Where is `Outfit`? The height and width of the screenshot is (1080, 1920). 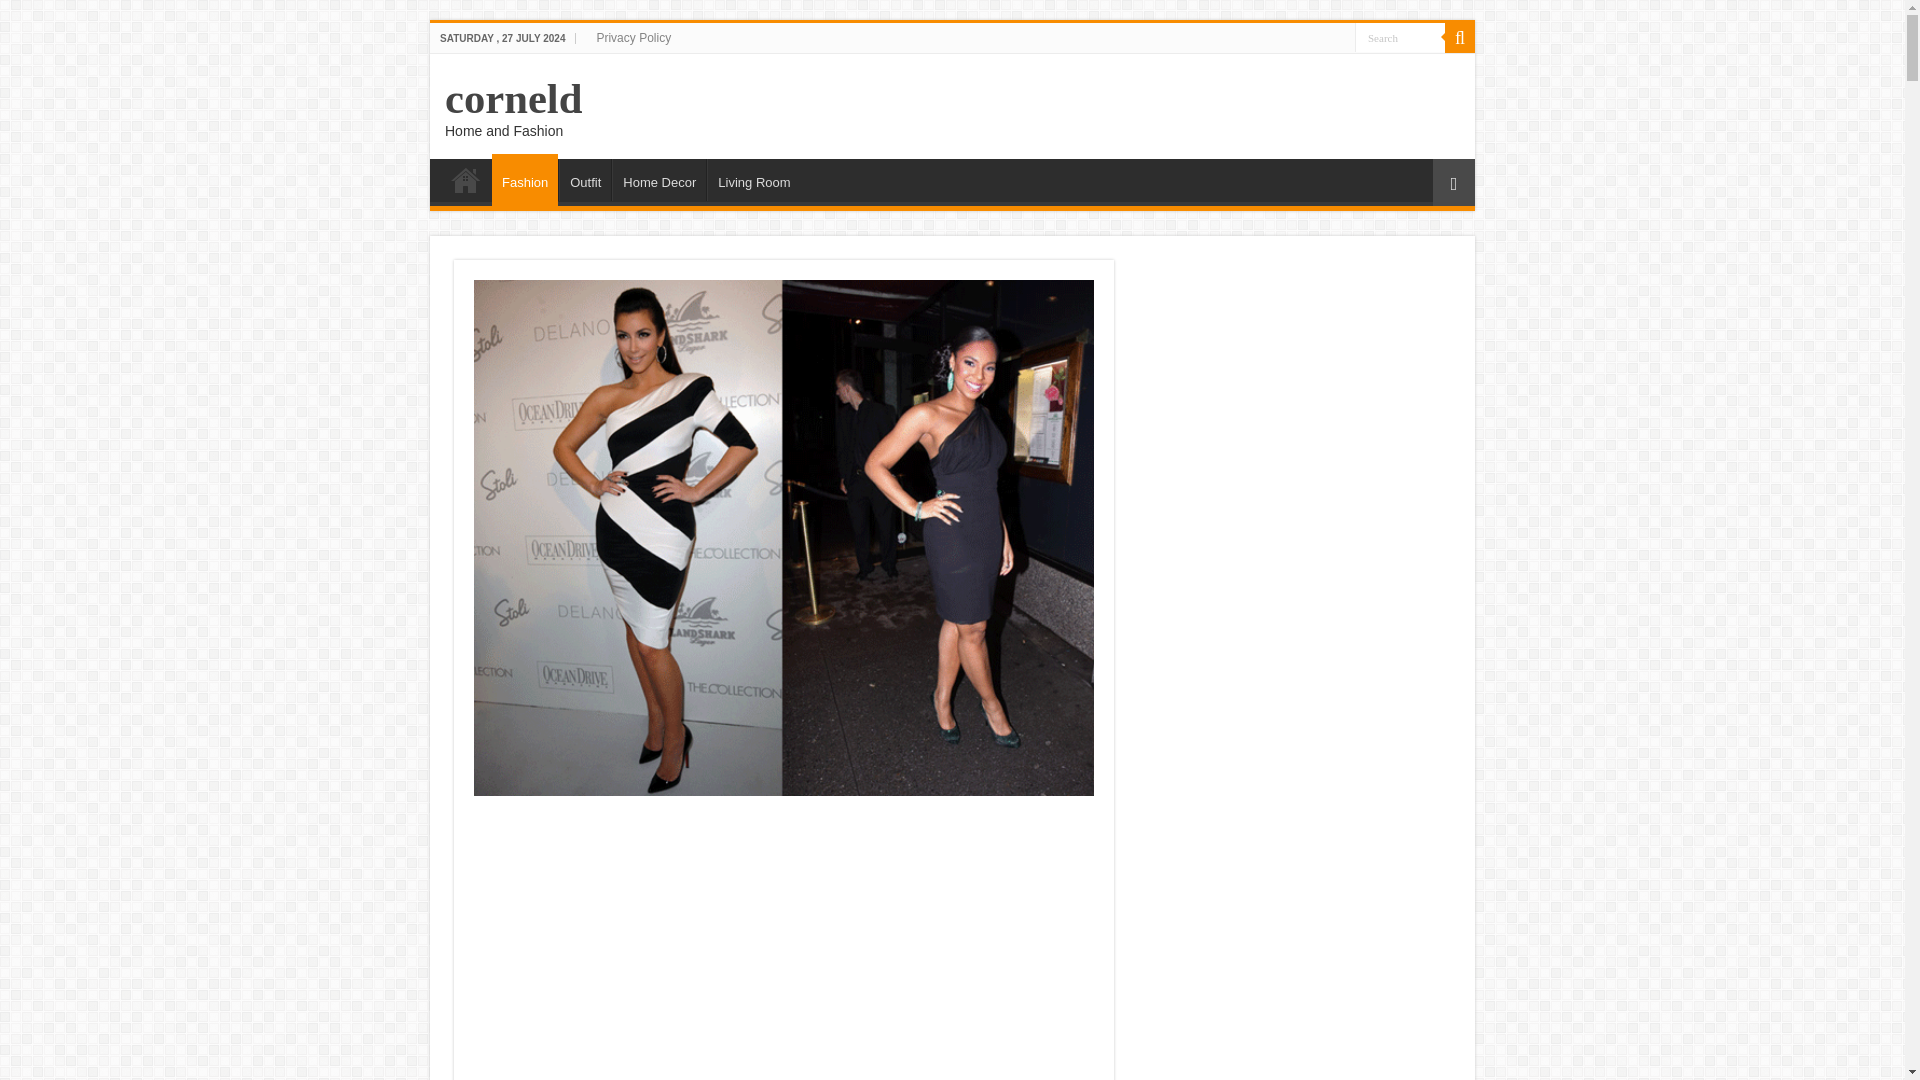
Outfit is located at coordinates (584, 179).